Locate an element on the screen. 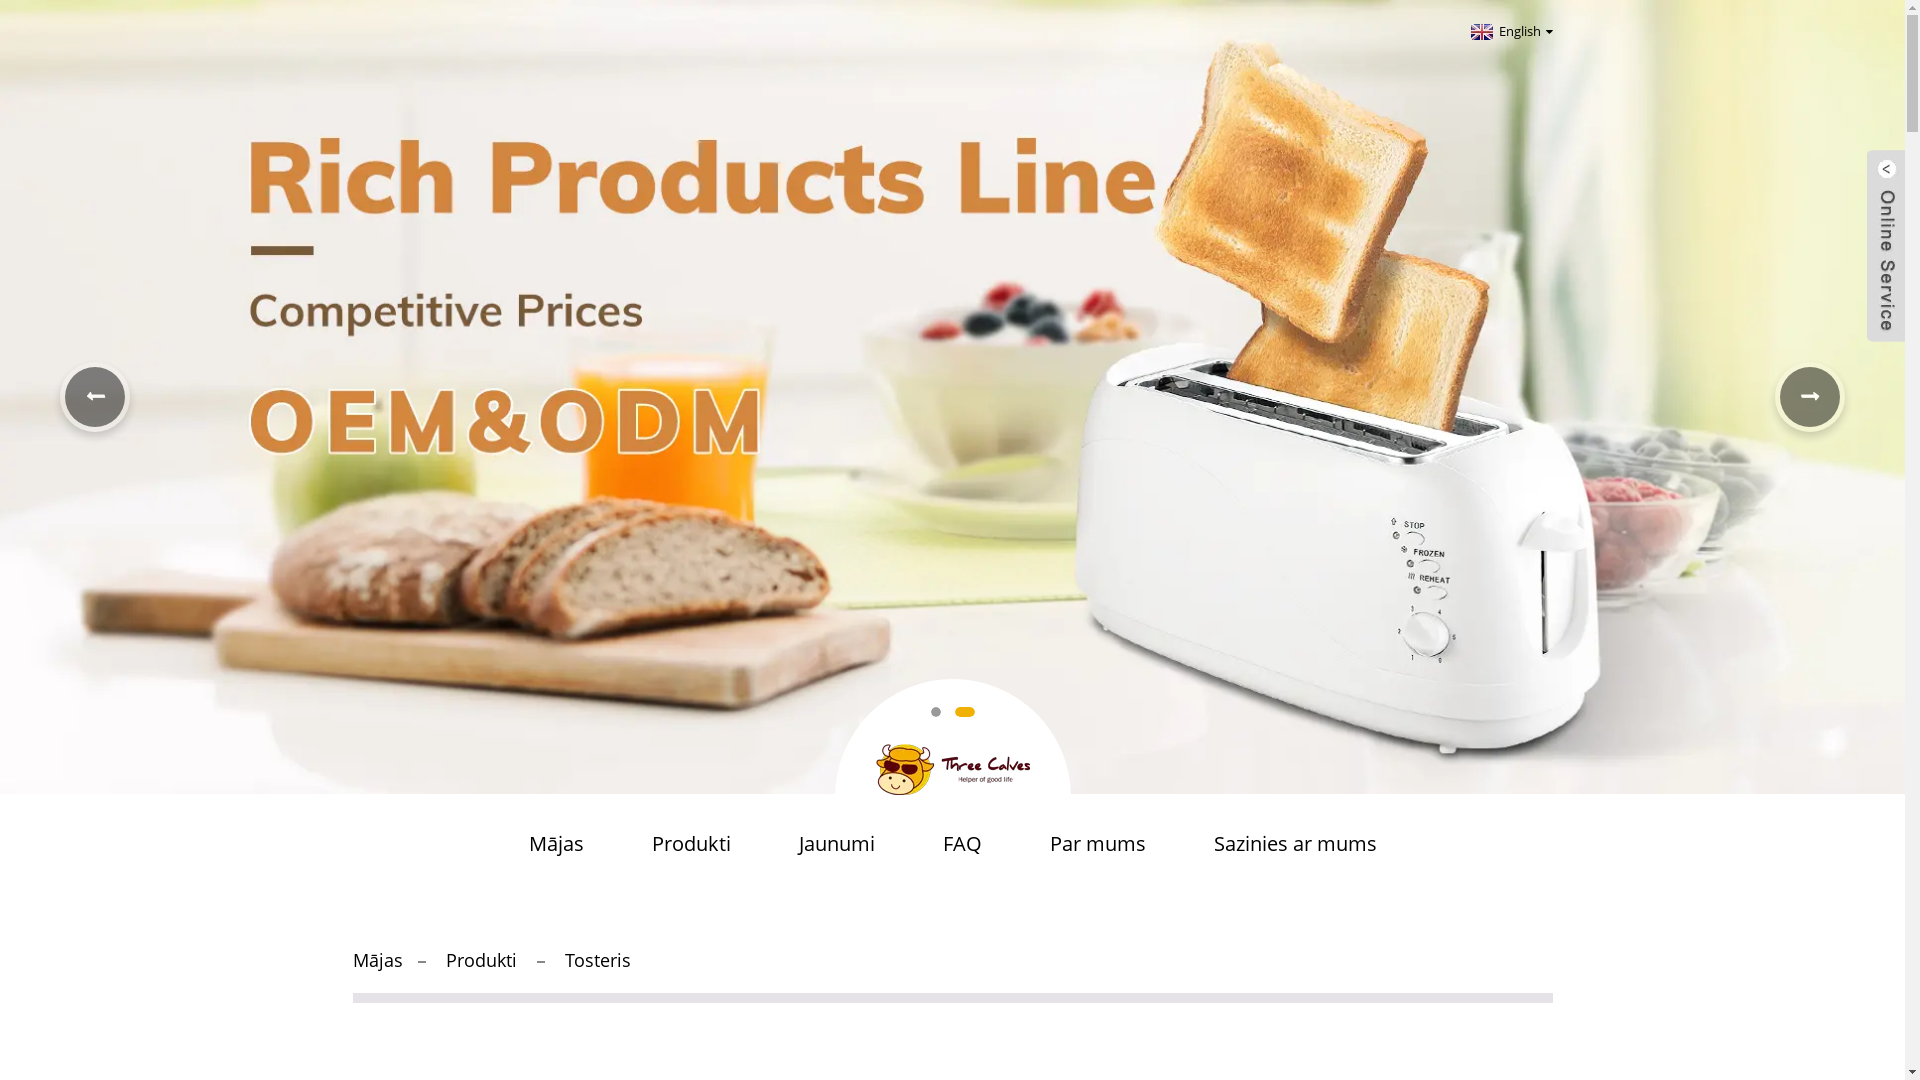 The height and width of the screenshot is (1080, 1920). Tosteris is located at coordinates (597, 960).